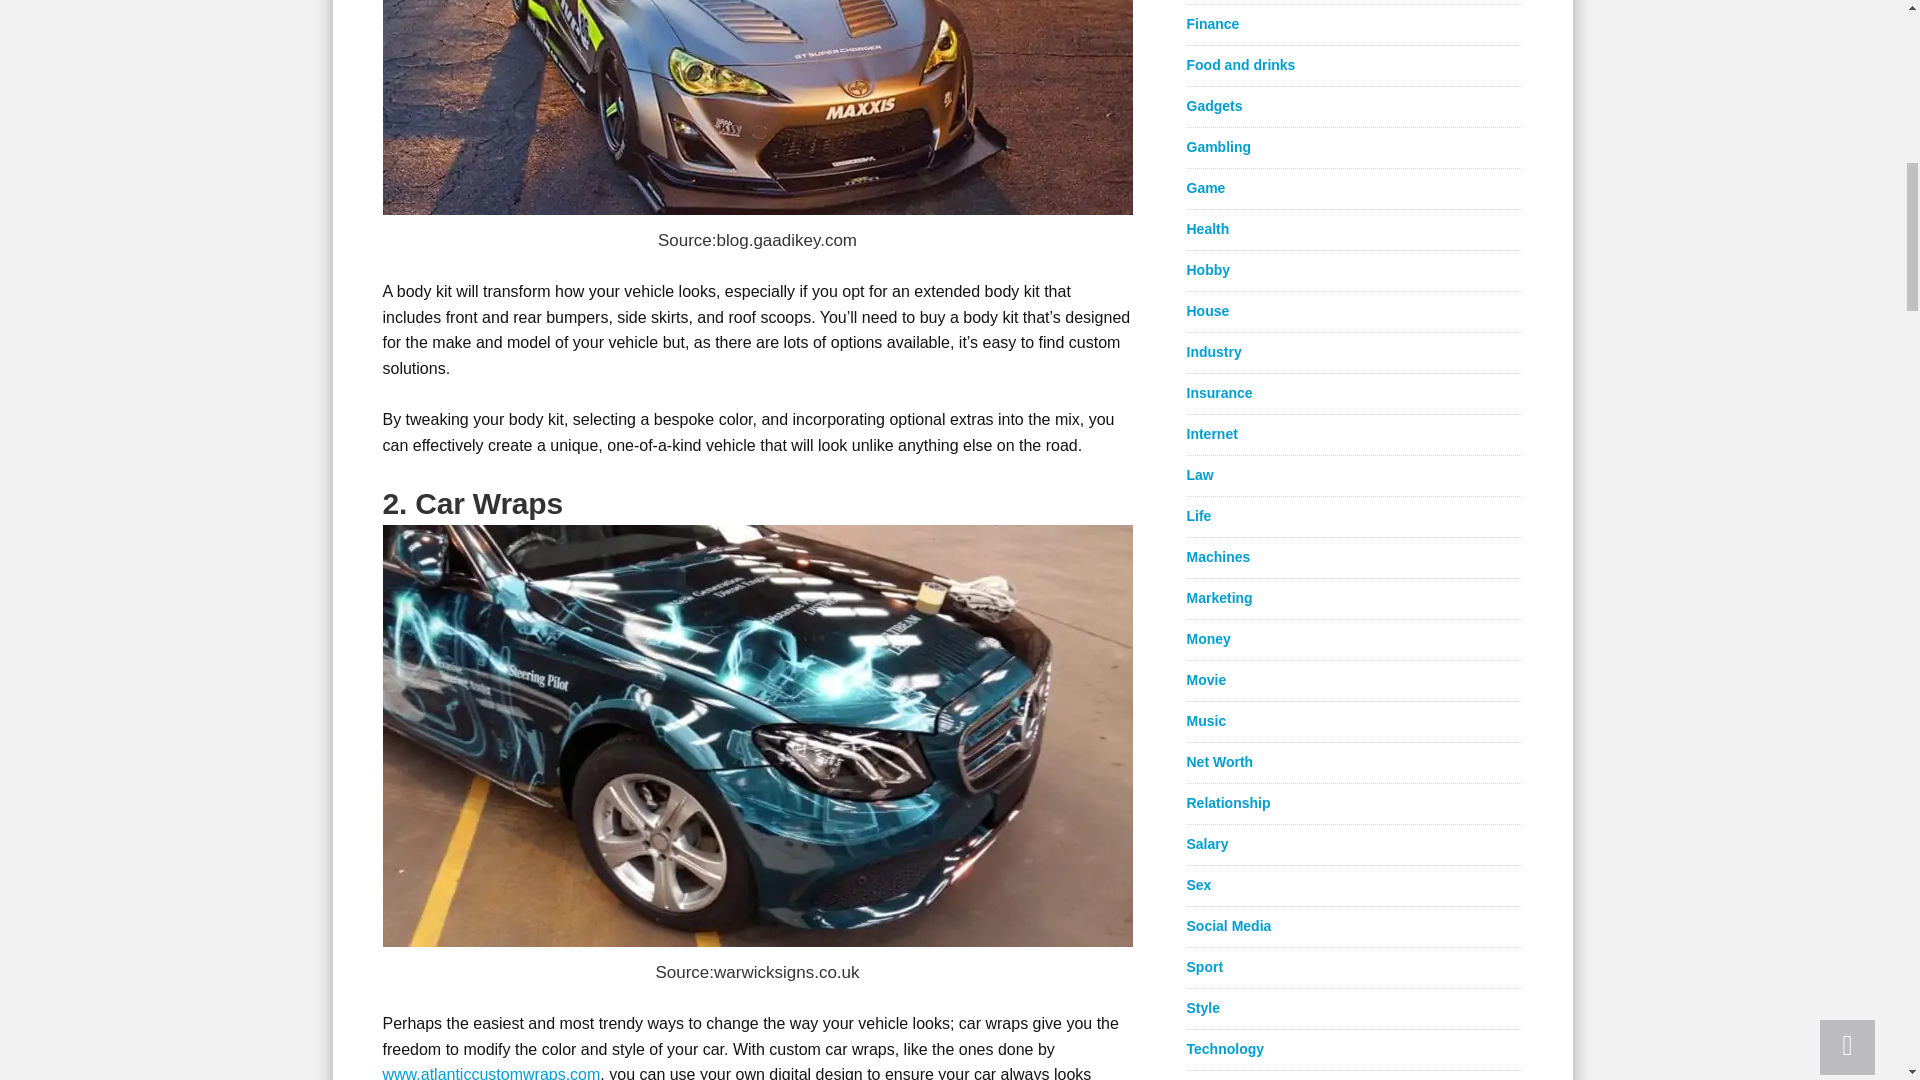 The width and height of the screenshot is (1920, 1080). What do you see at coordinates (490, 1072) in the screenshot?
I see `www.atlanticcustomwraps.com` at bounding box center [490, 1072].